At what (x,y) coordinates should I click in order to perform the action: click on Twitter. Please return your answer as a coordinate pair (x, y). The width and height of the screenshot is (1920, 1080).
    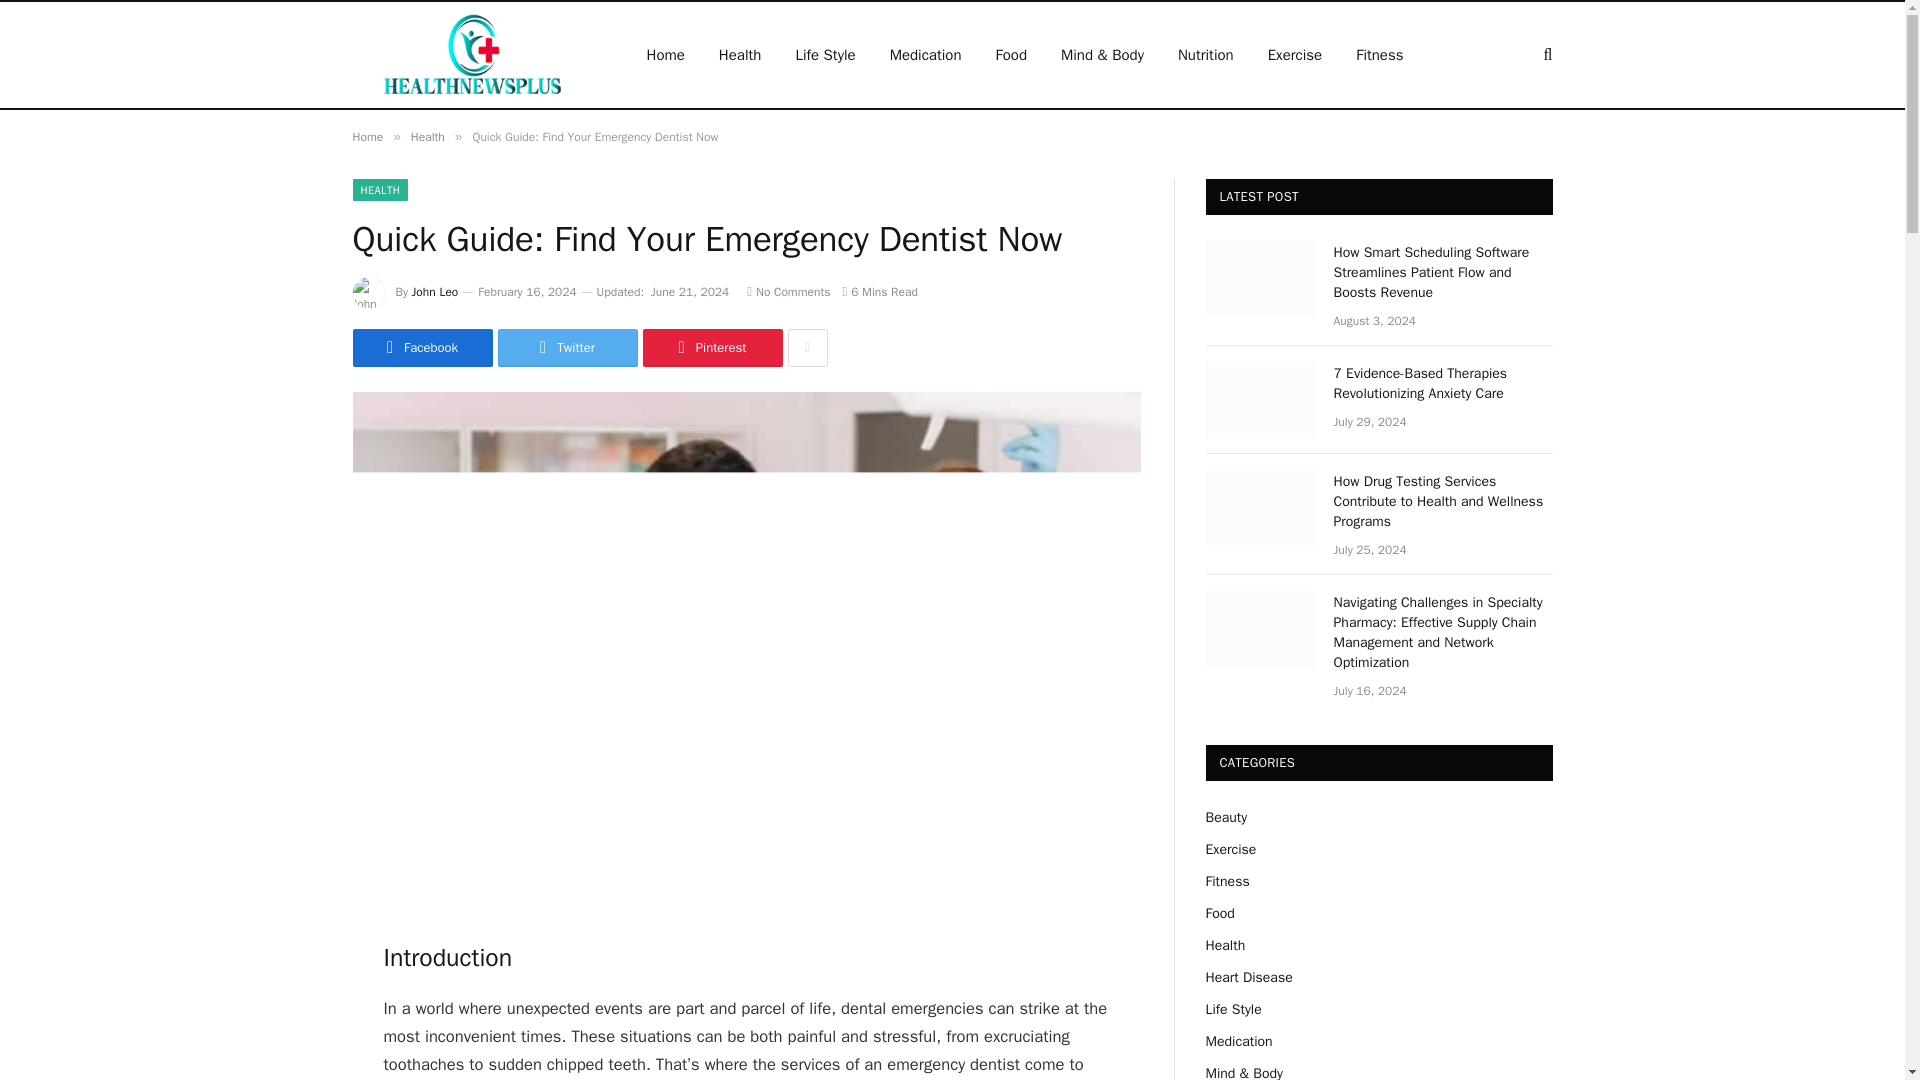
    Looking at the image, I should click on (567, 348).